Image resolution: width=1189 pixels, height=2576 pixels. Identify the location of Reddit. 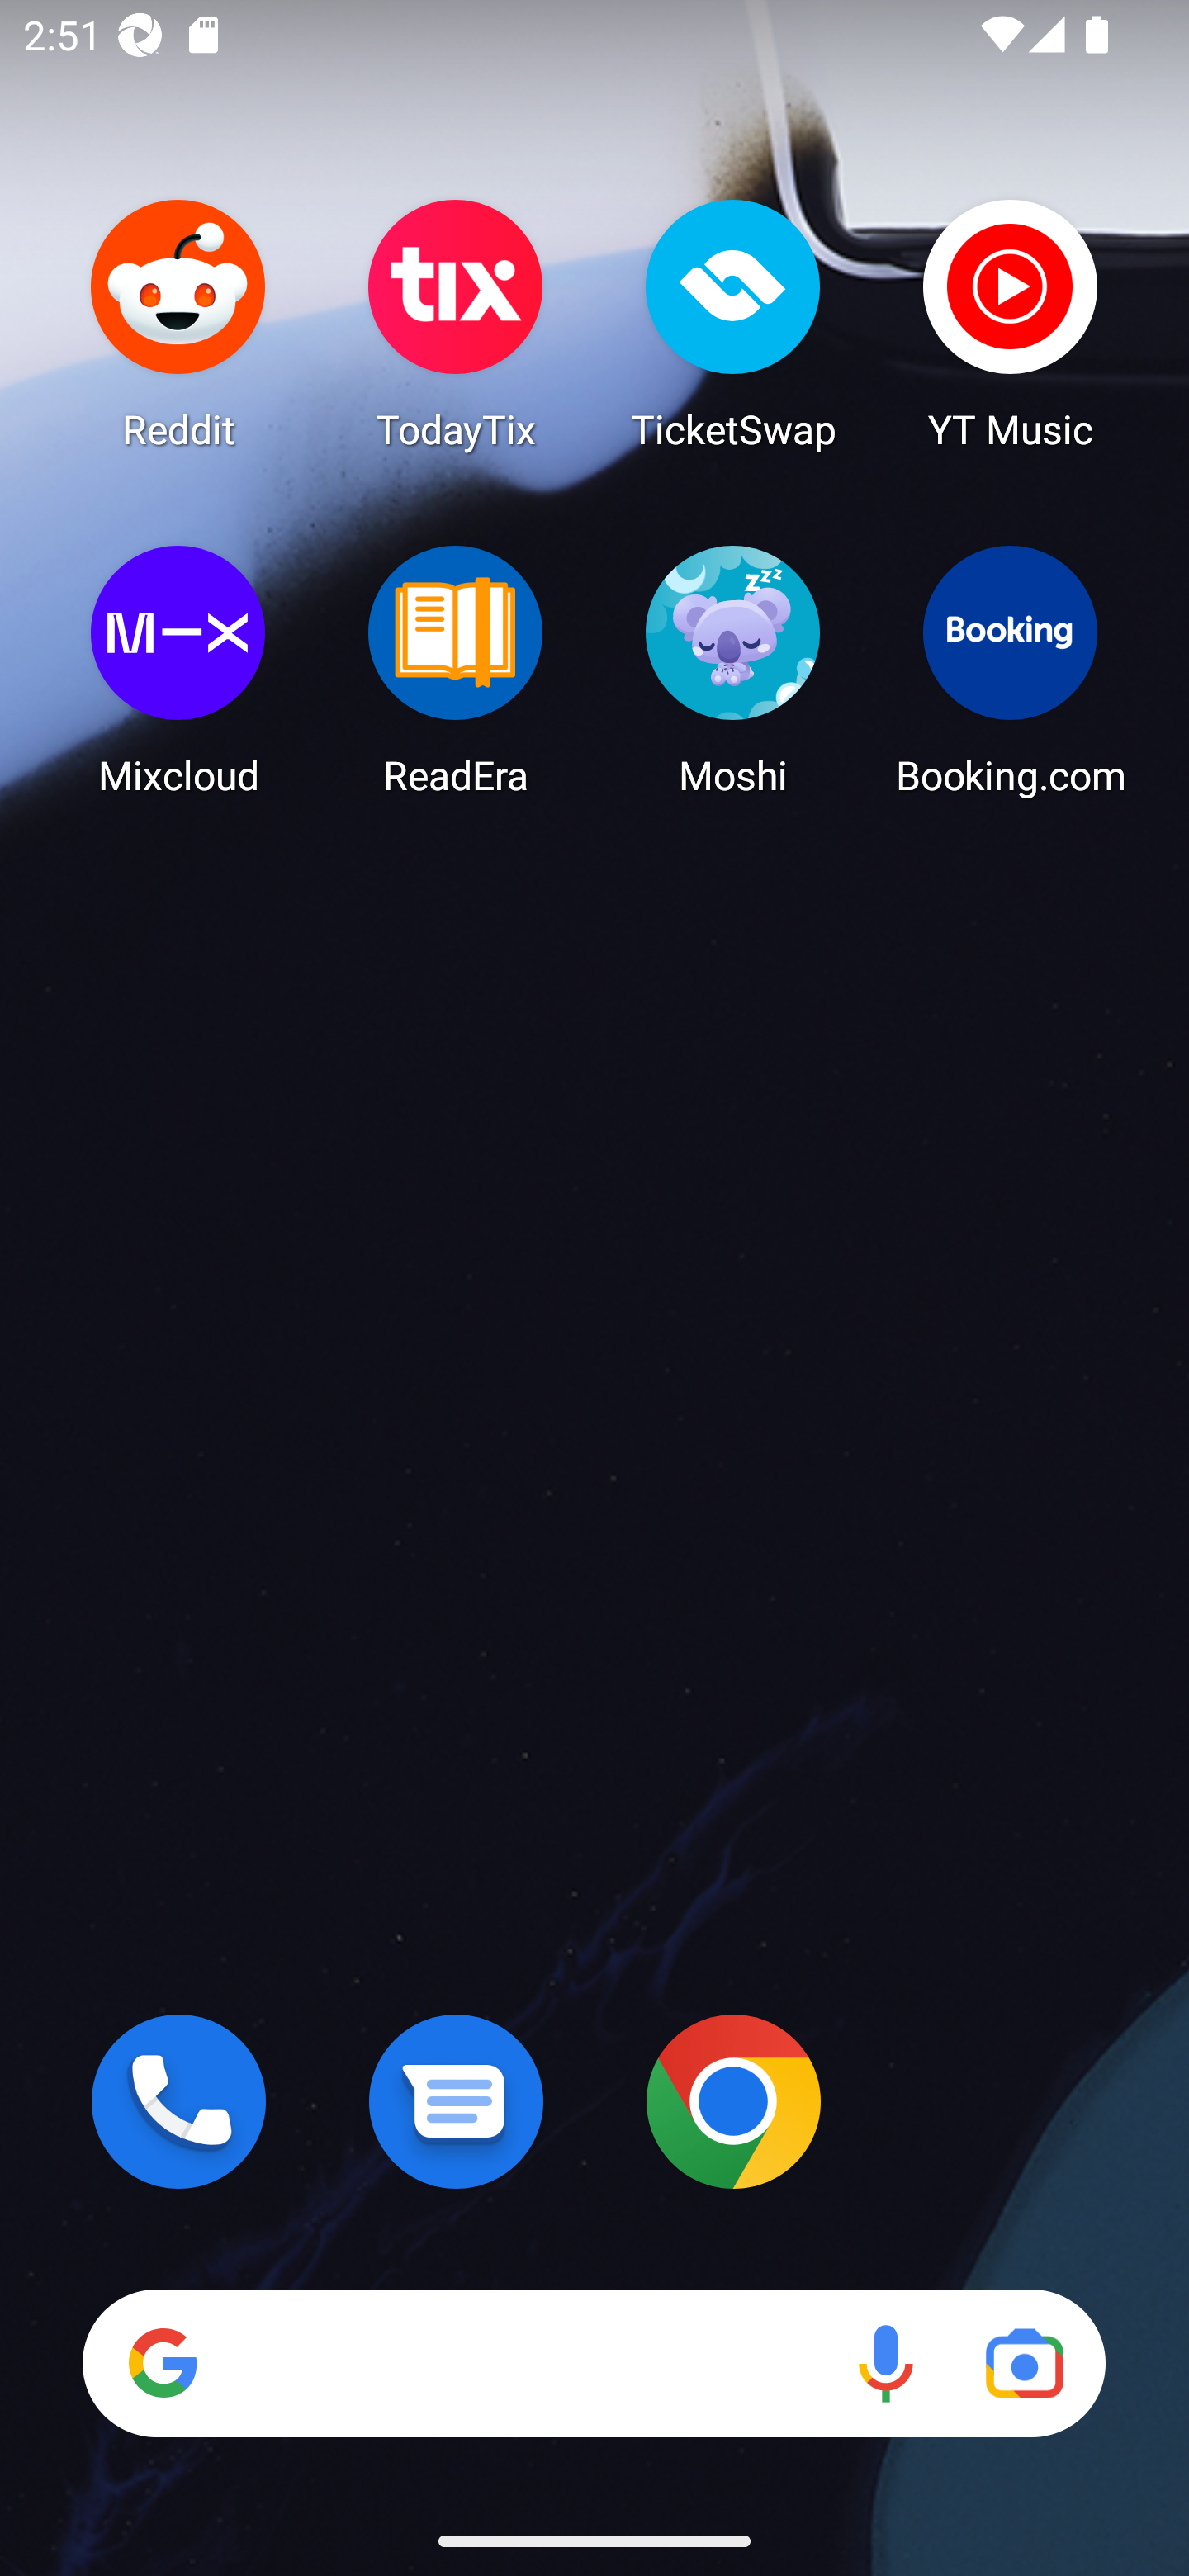
(178, 324).